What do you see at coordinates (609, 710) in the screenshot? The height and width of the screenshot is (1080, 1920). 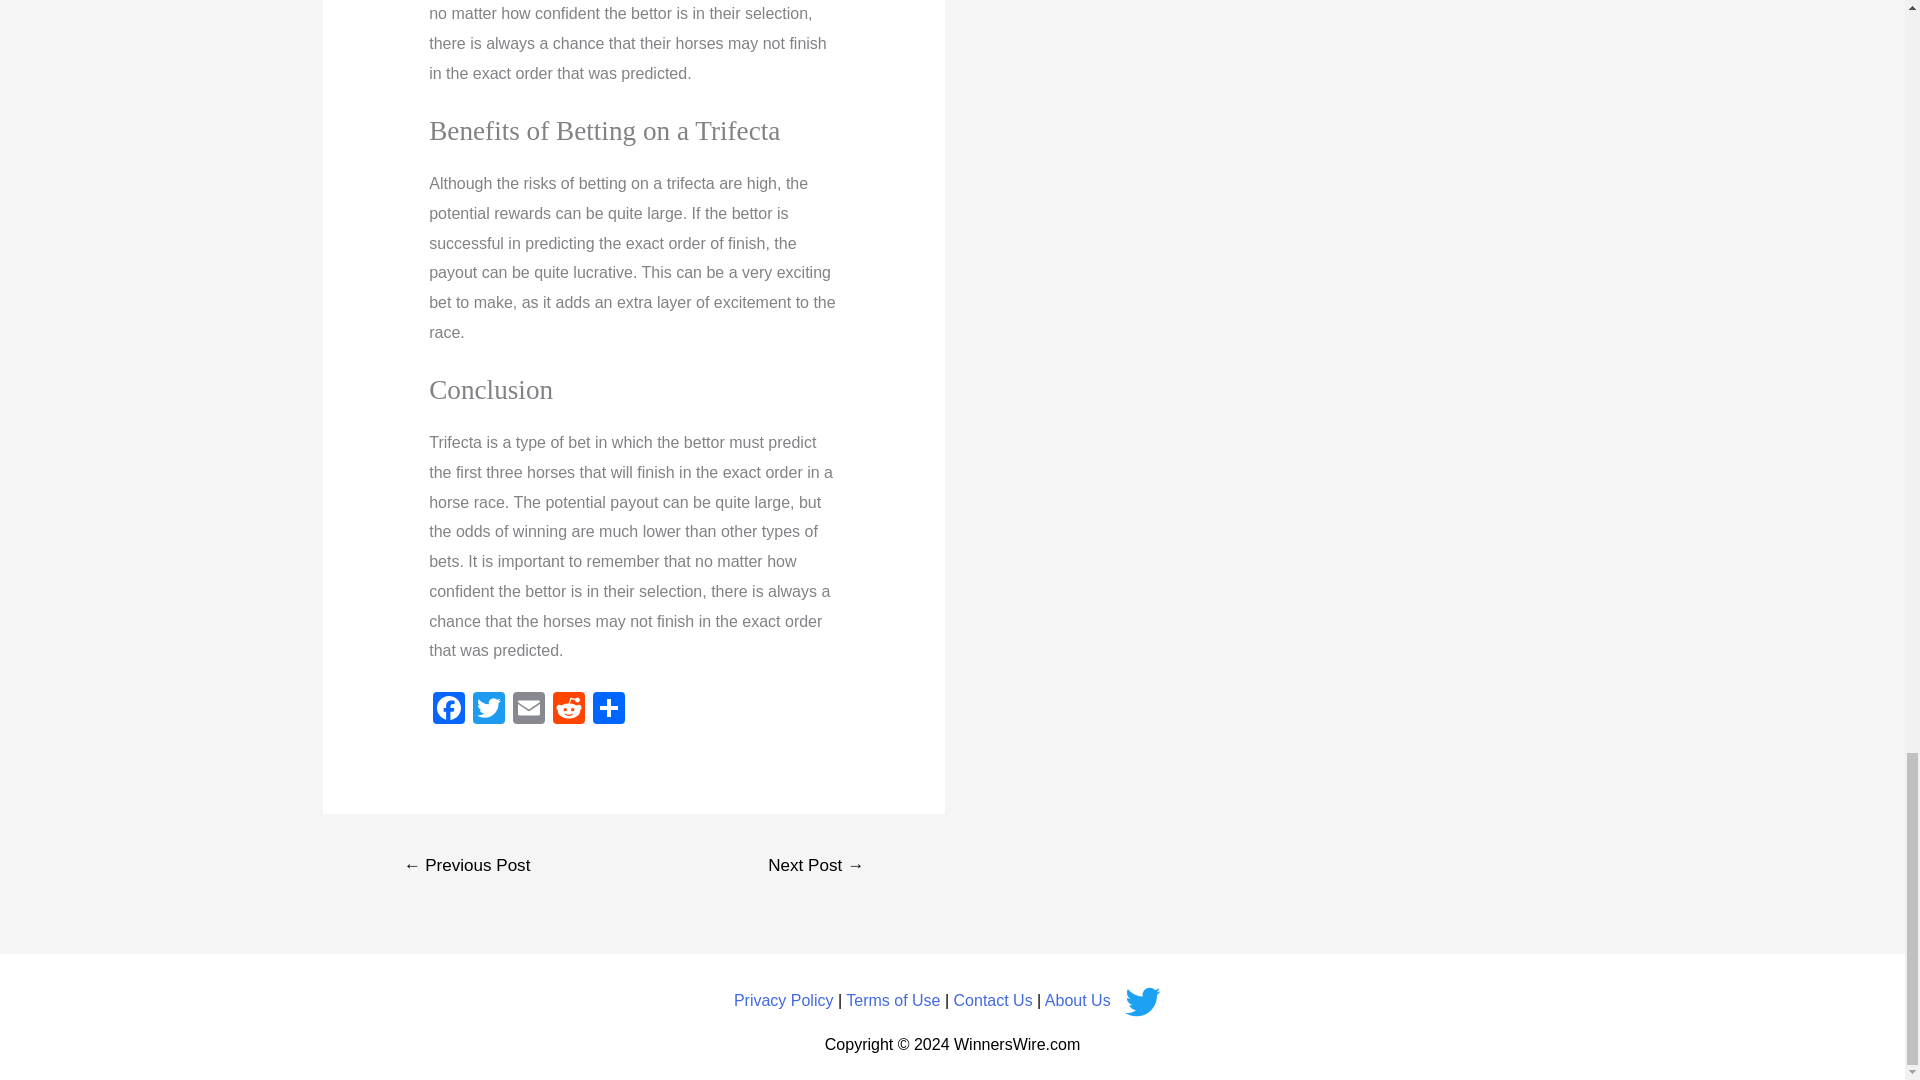 I see `Share` at bounding box center [609, 710].